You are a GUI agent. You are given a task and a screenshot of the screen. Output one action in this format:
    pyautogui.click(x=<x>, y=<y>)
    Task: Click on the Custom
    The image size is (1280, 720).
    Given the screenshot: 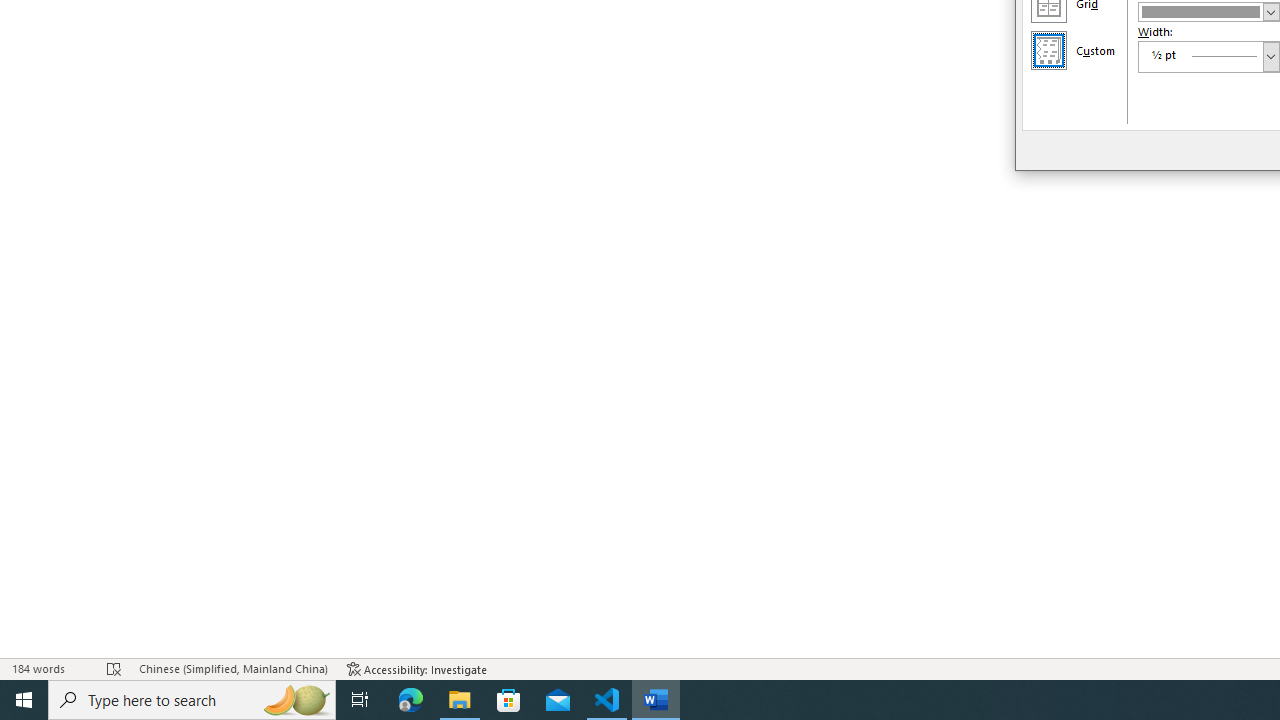 What is the action you would take?
    pyautogui.click(x=1048, y=50)
    